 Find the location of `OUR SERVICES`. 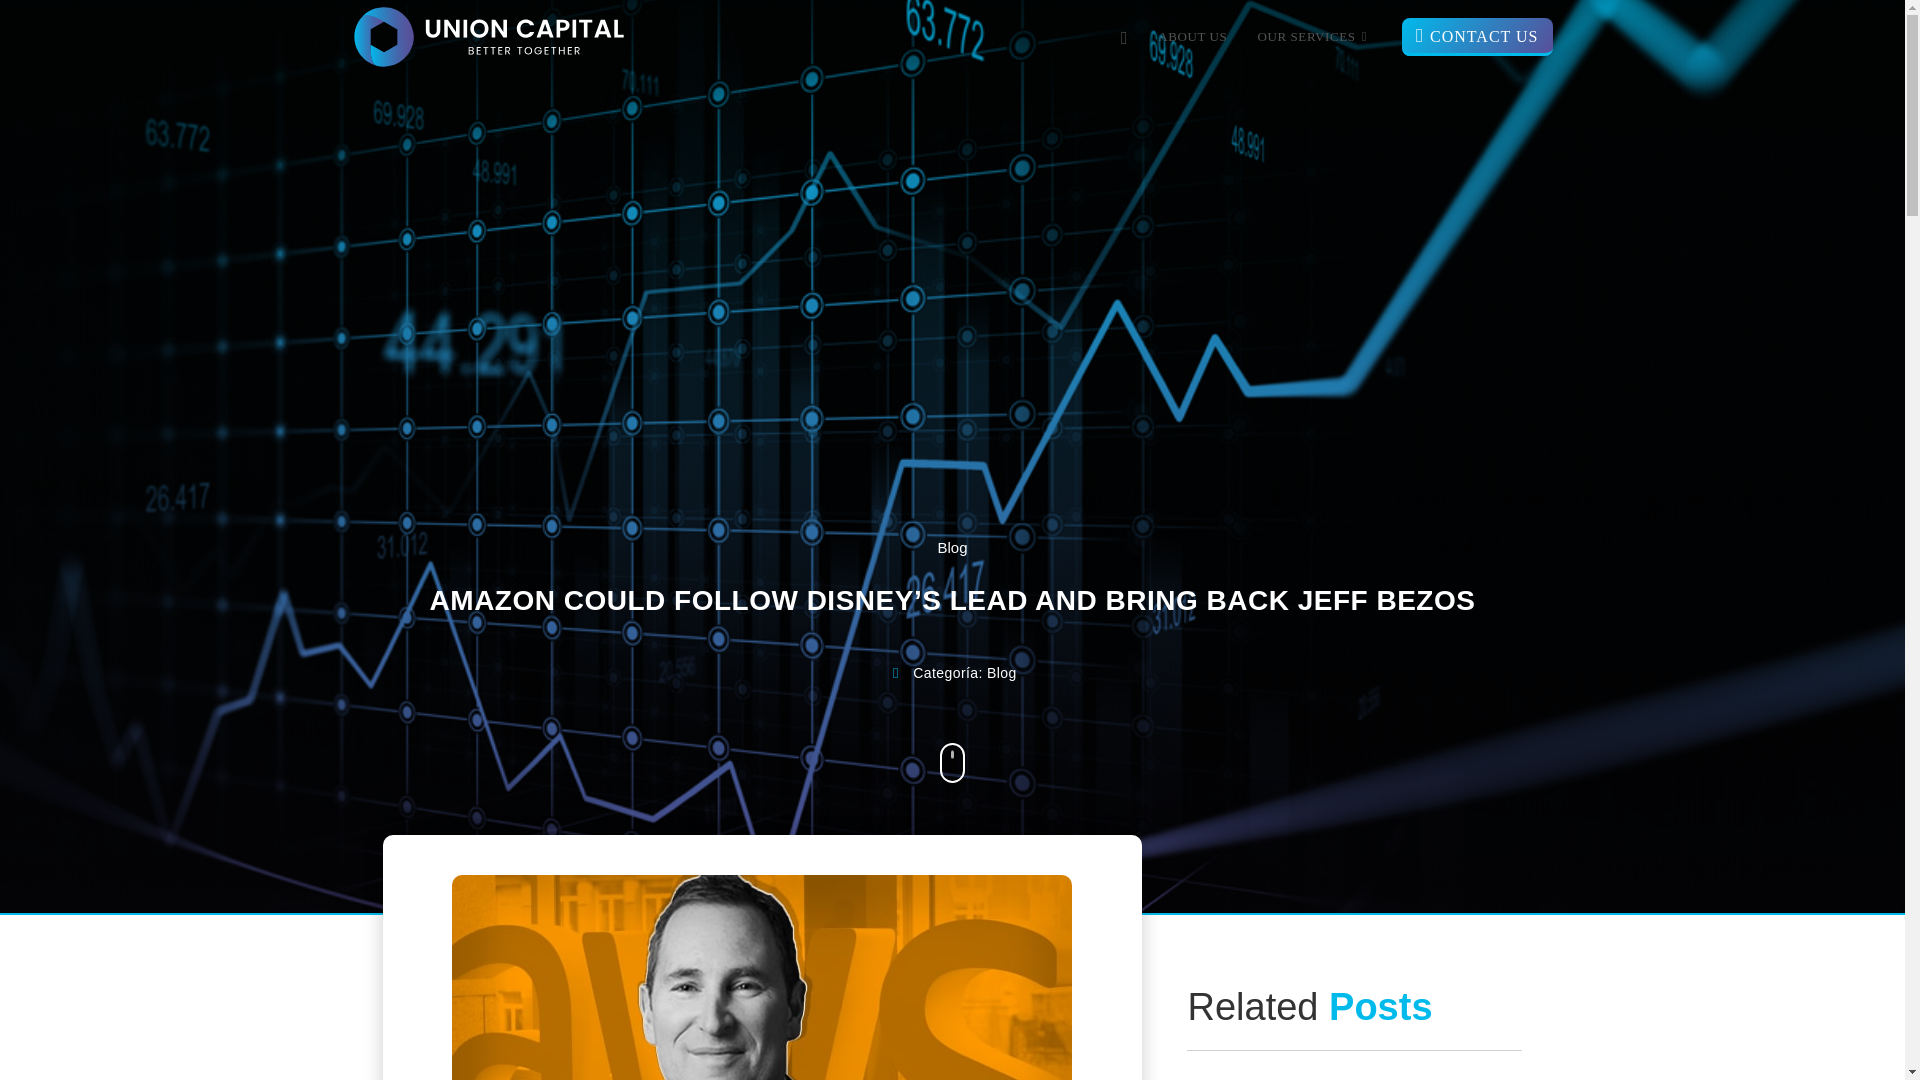

OUR SERVICES is located at coordinates (1314, 37).